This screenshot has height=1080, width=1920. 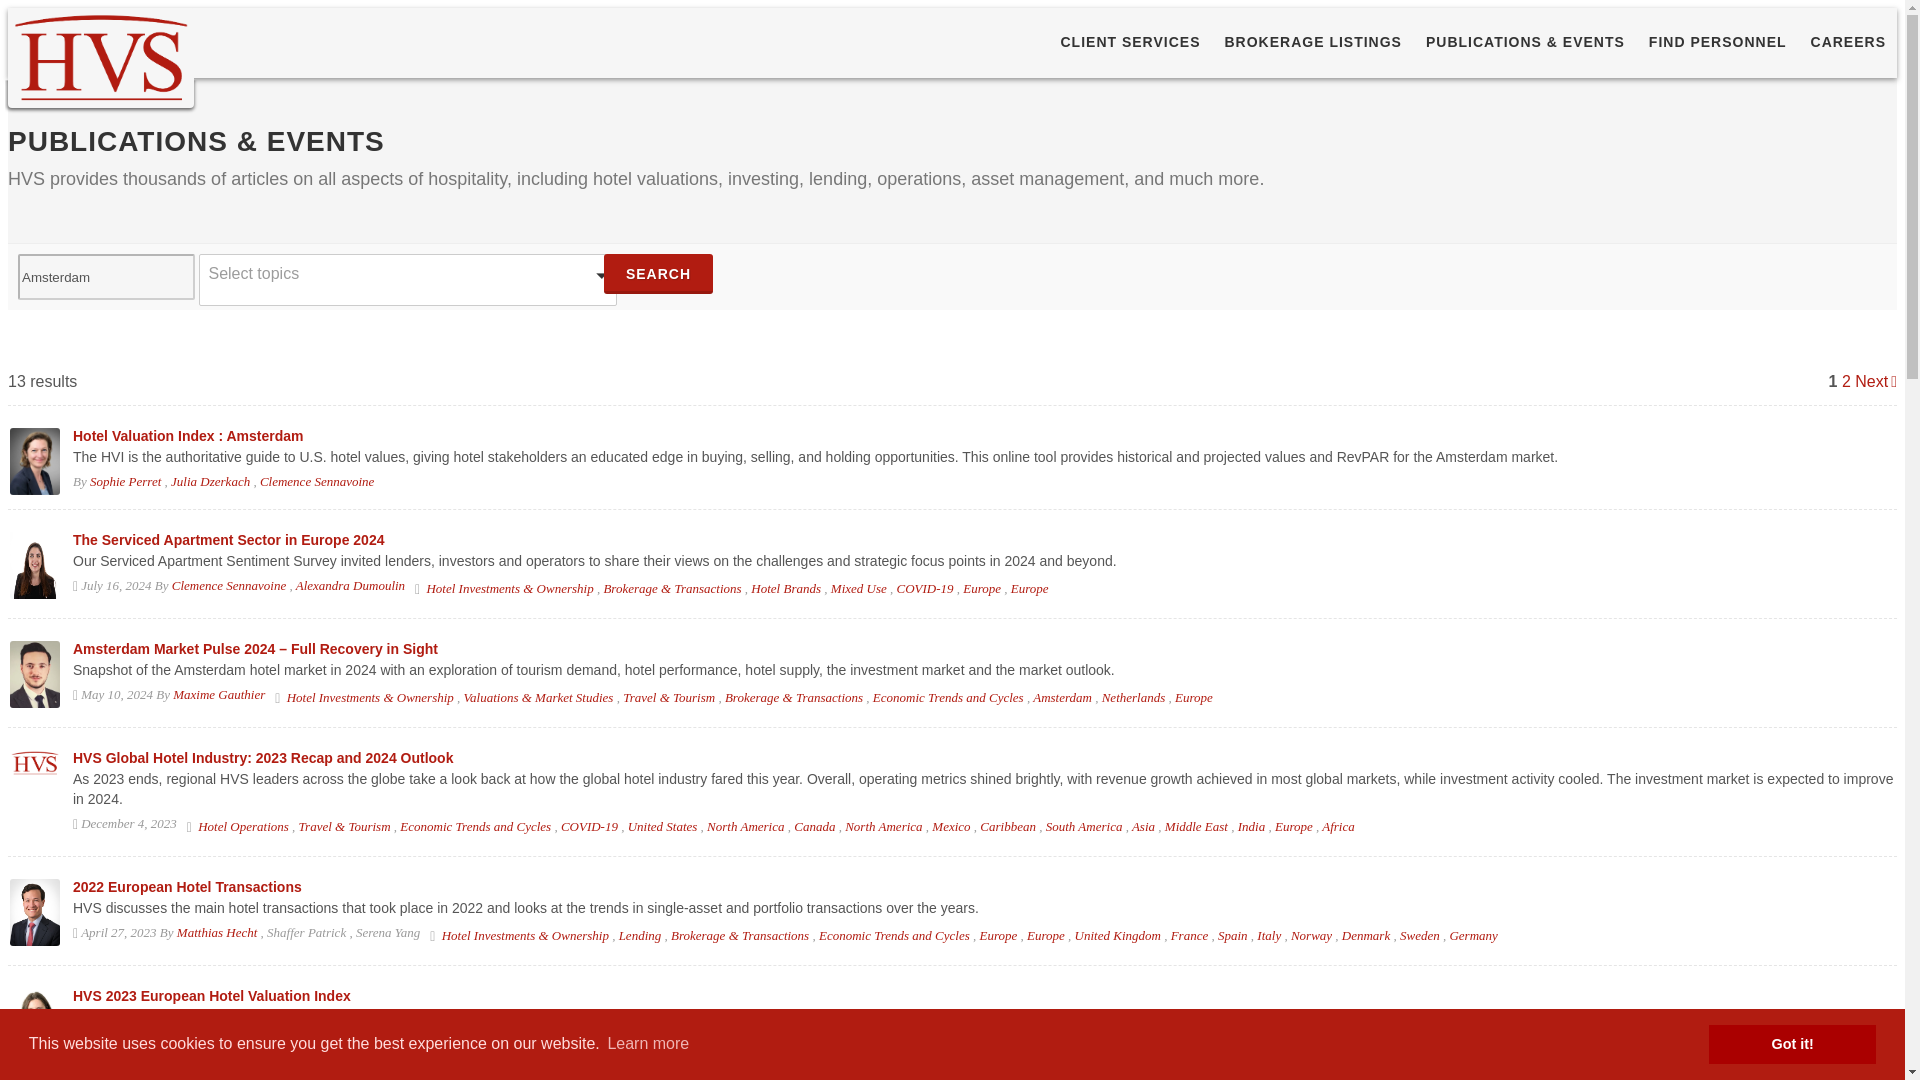 What do you see at coordinates (658, 273) in the screenshot?
I see `SEARCH` at bounding box center [658, 273].